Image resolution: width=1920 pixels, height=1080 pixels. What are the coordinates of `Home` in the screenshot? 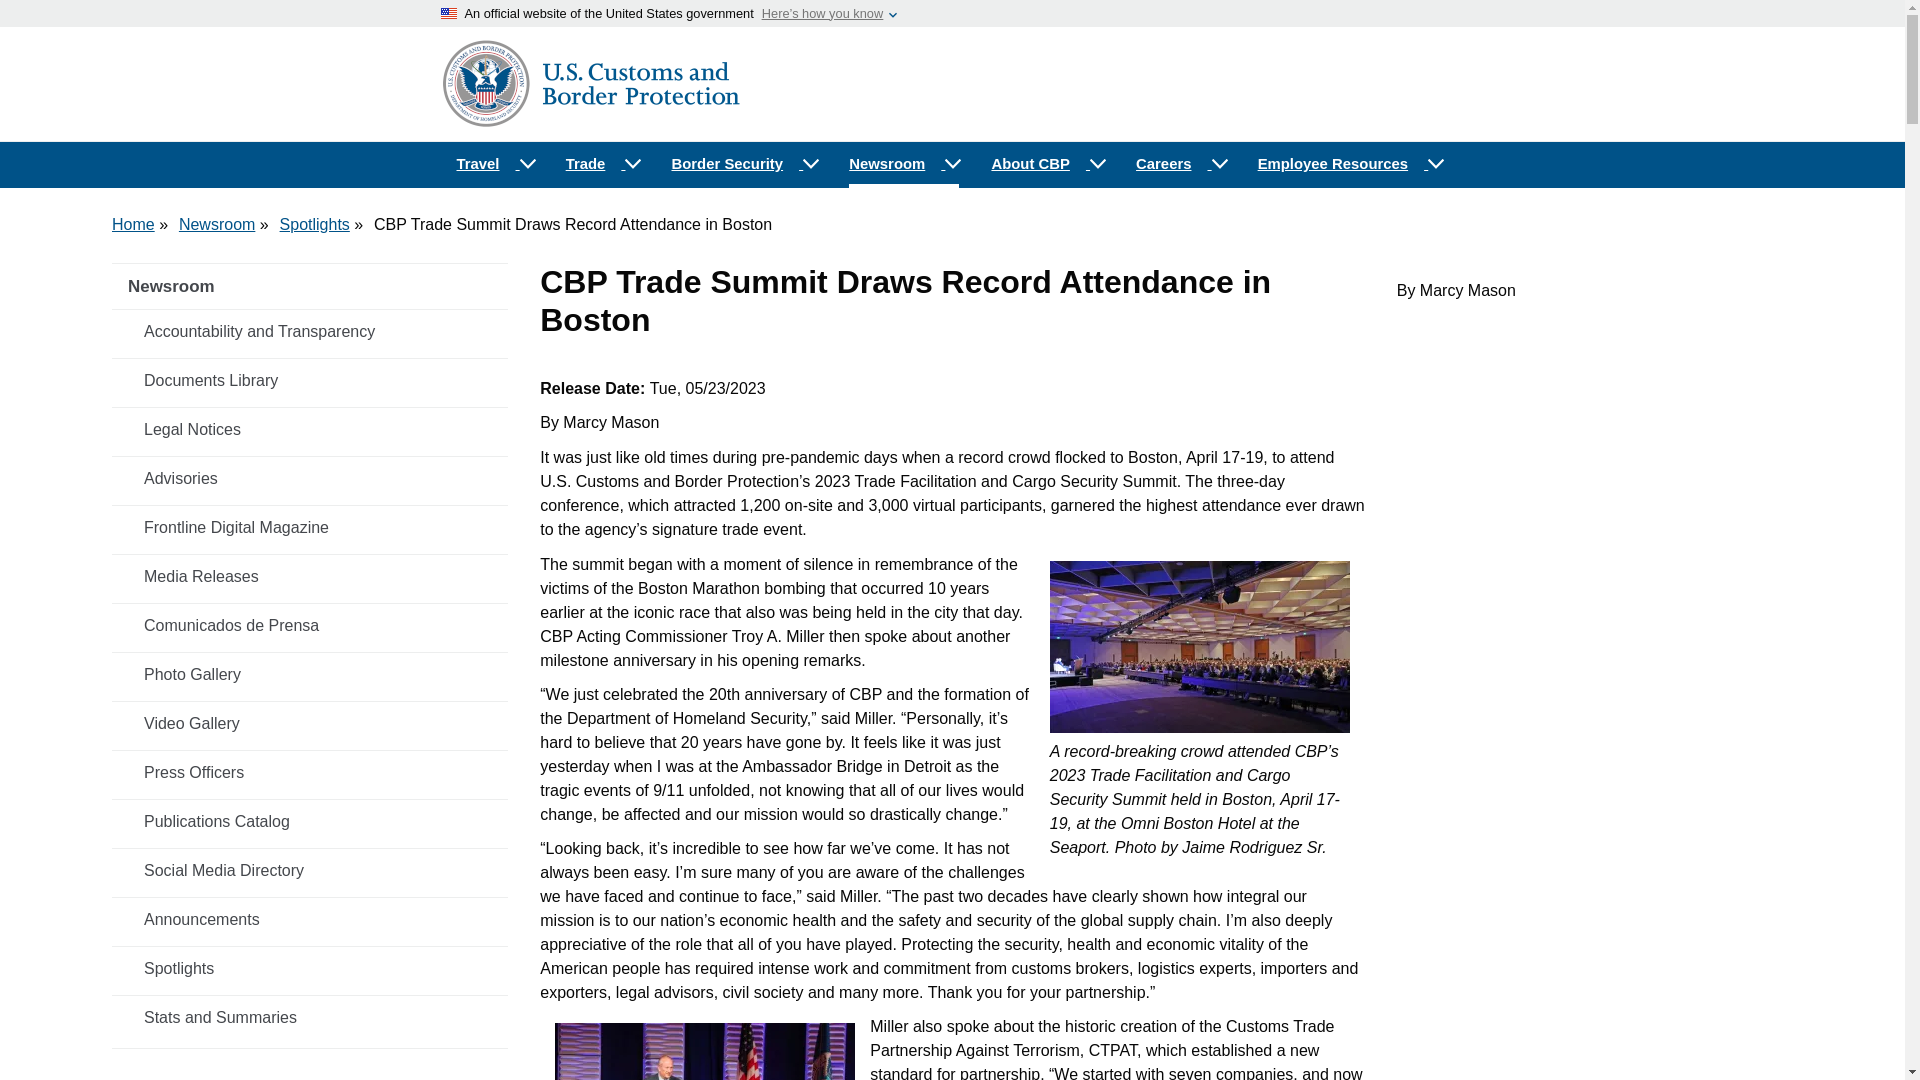 It's located at (133, 224).